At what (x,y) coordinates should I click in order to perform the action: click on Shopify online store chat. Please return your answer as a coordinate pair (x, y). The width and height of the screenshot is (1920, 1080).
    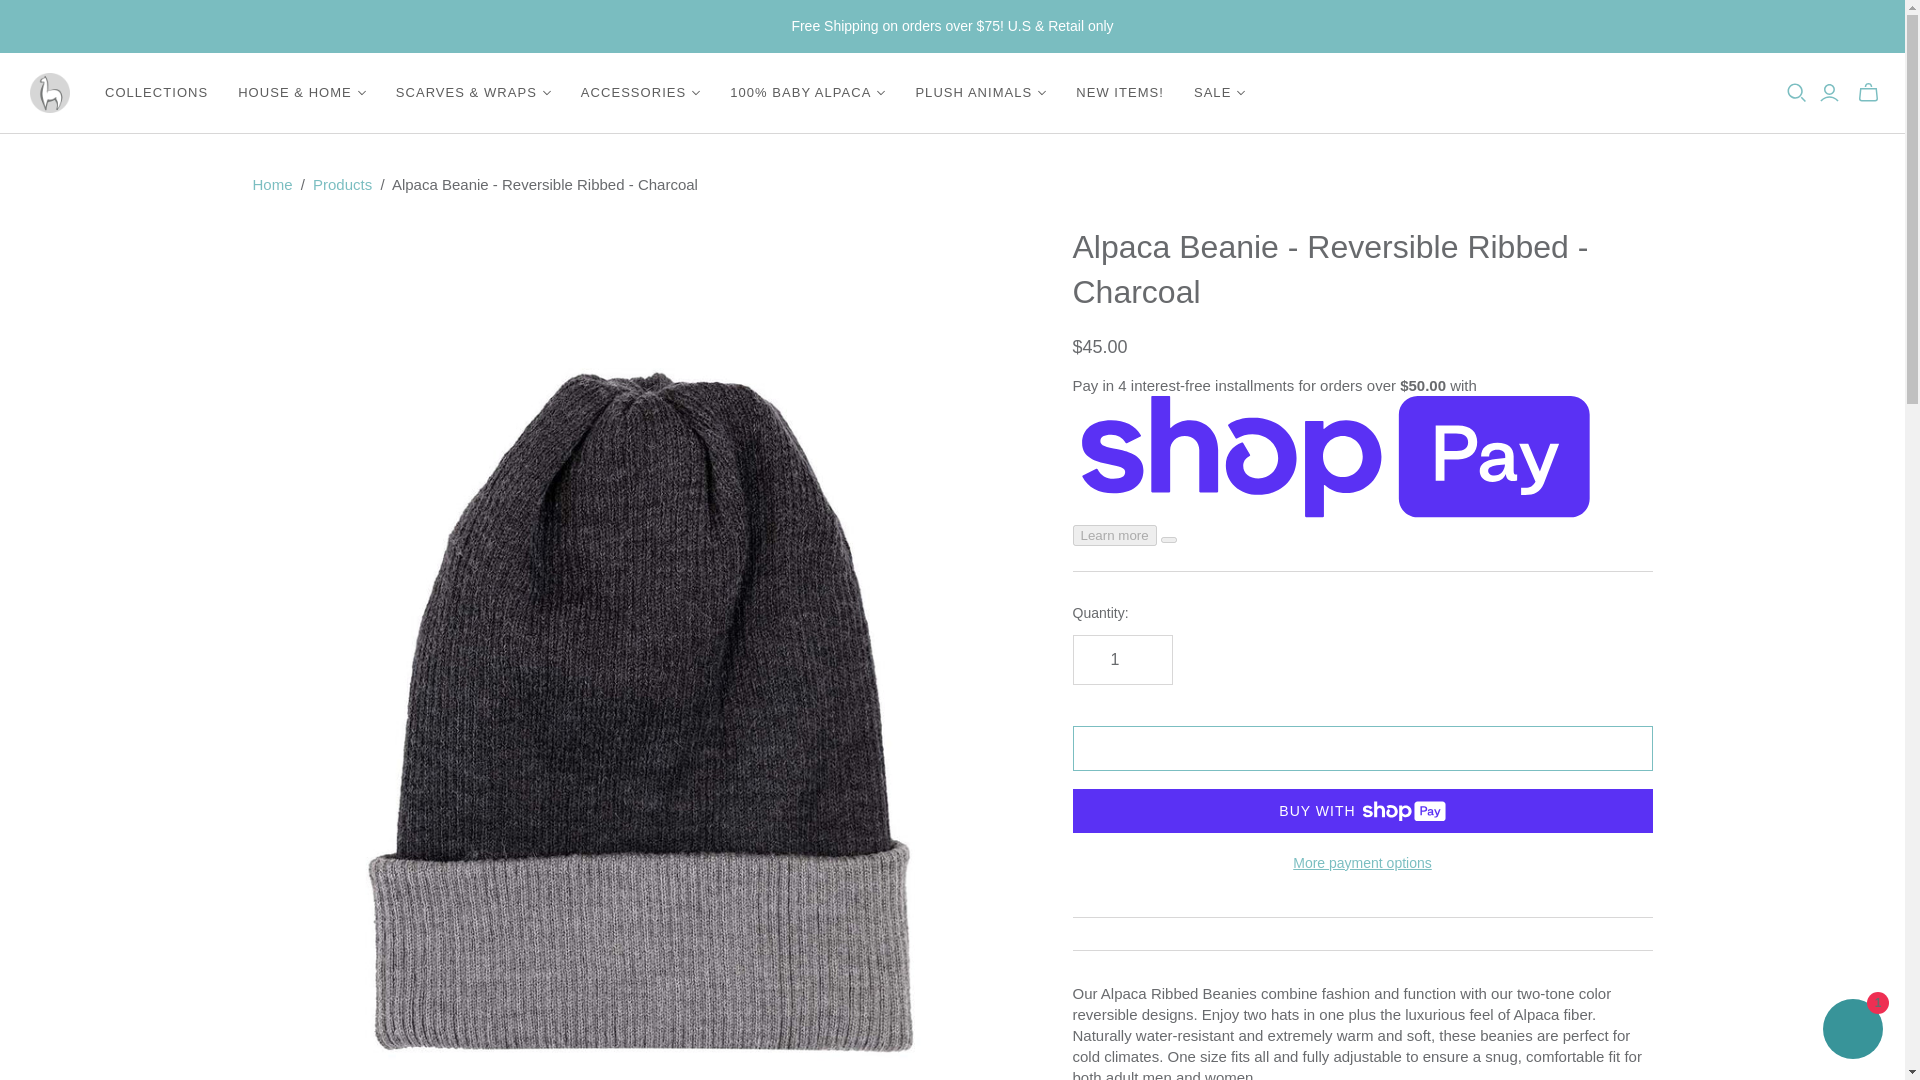
    Looking at the image, I should click on (1852, 1031).